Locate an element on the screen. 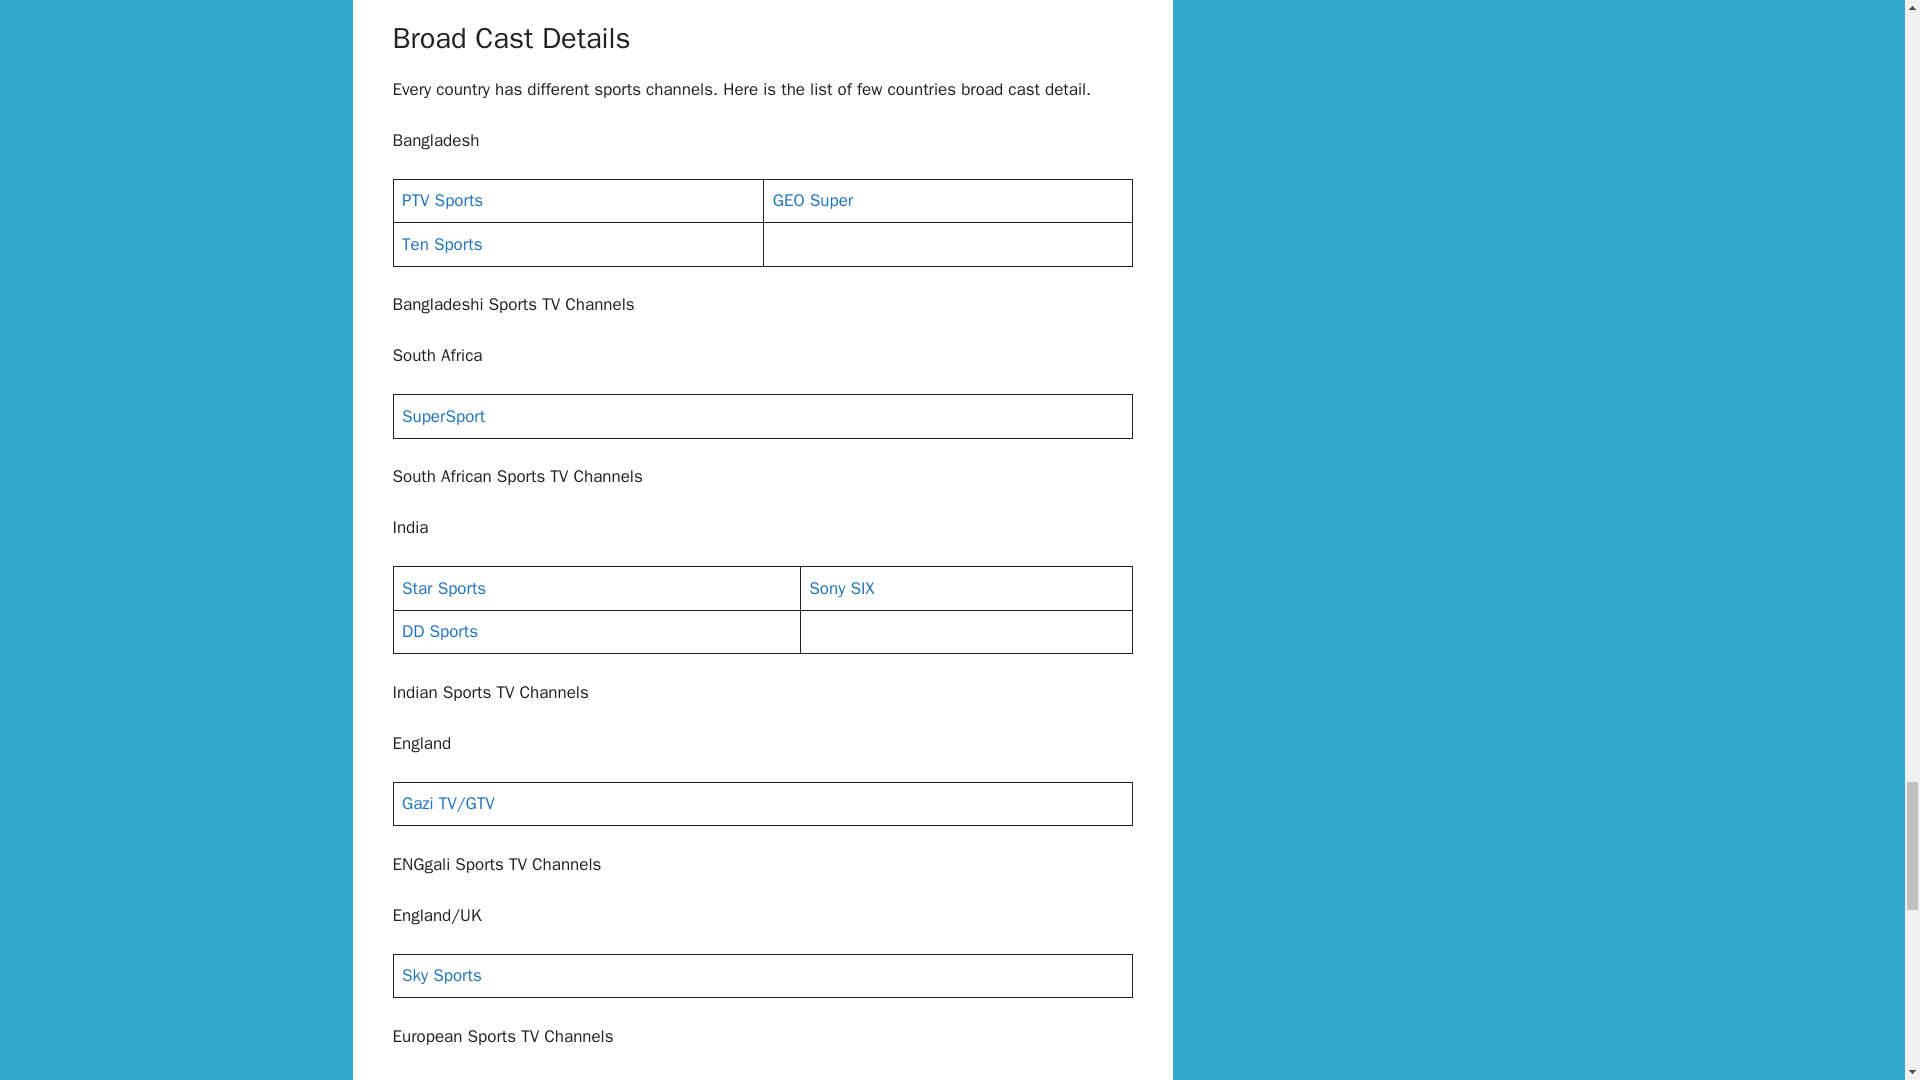  PTV Sports is located at coordinates (442, 200).